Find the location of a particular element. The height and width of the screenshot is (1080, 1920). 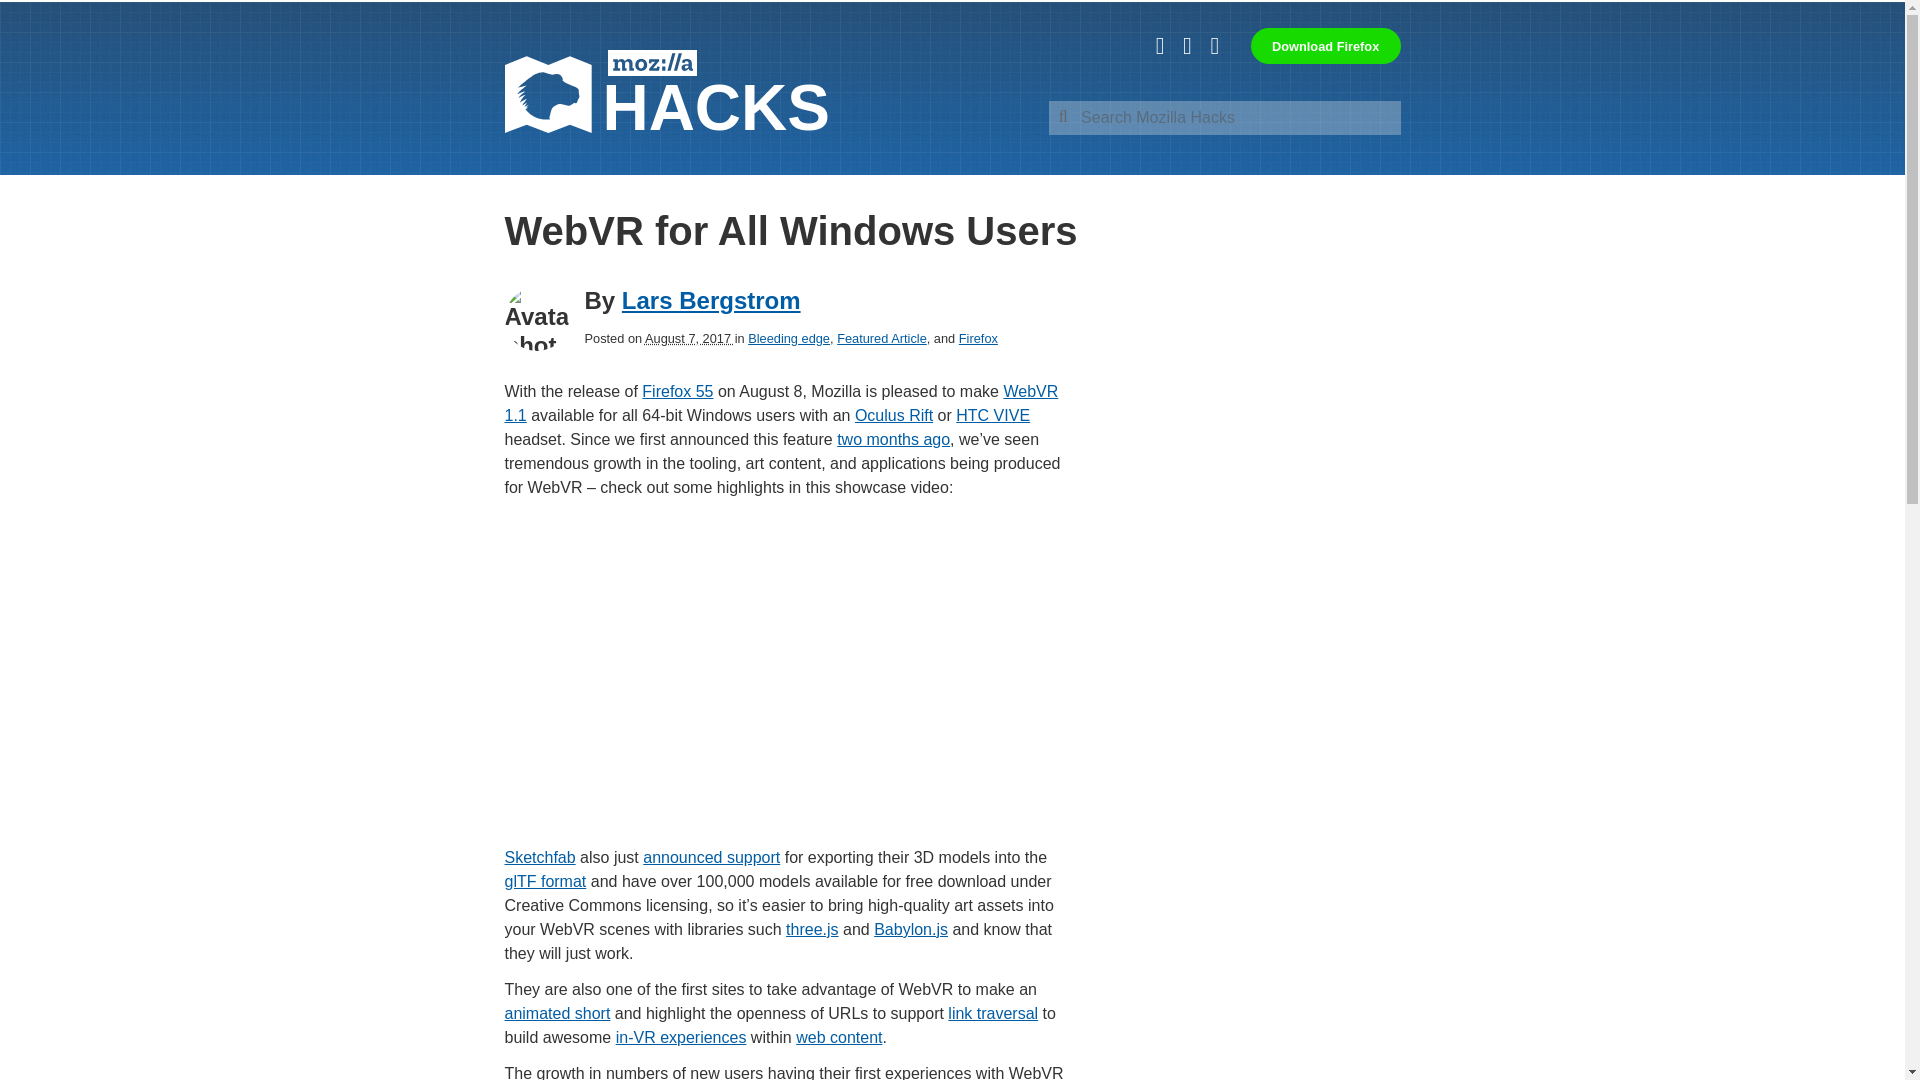

three.js is located at coordinates (811, 930).